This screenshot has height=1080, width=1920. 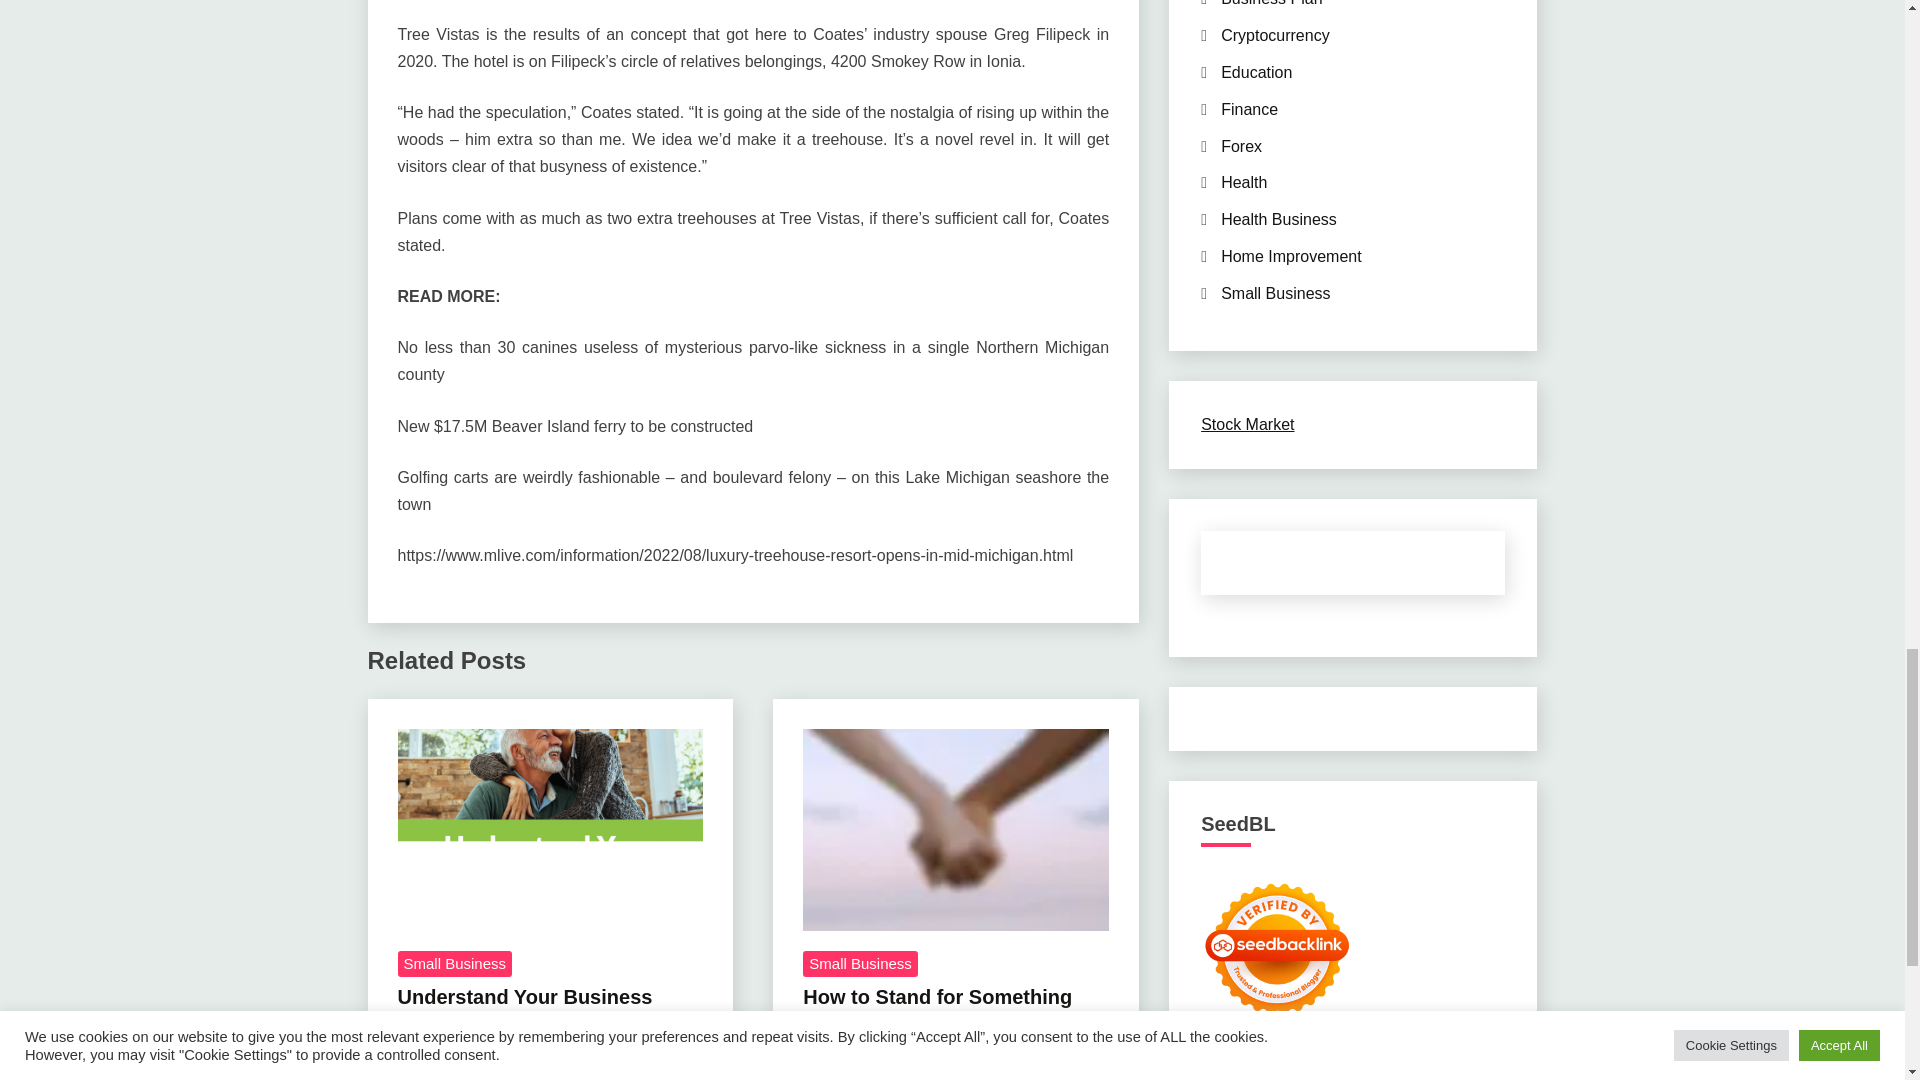 I want to click on November 30, 2023, so click(x=469, y=1074).